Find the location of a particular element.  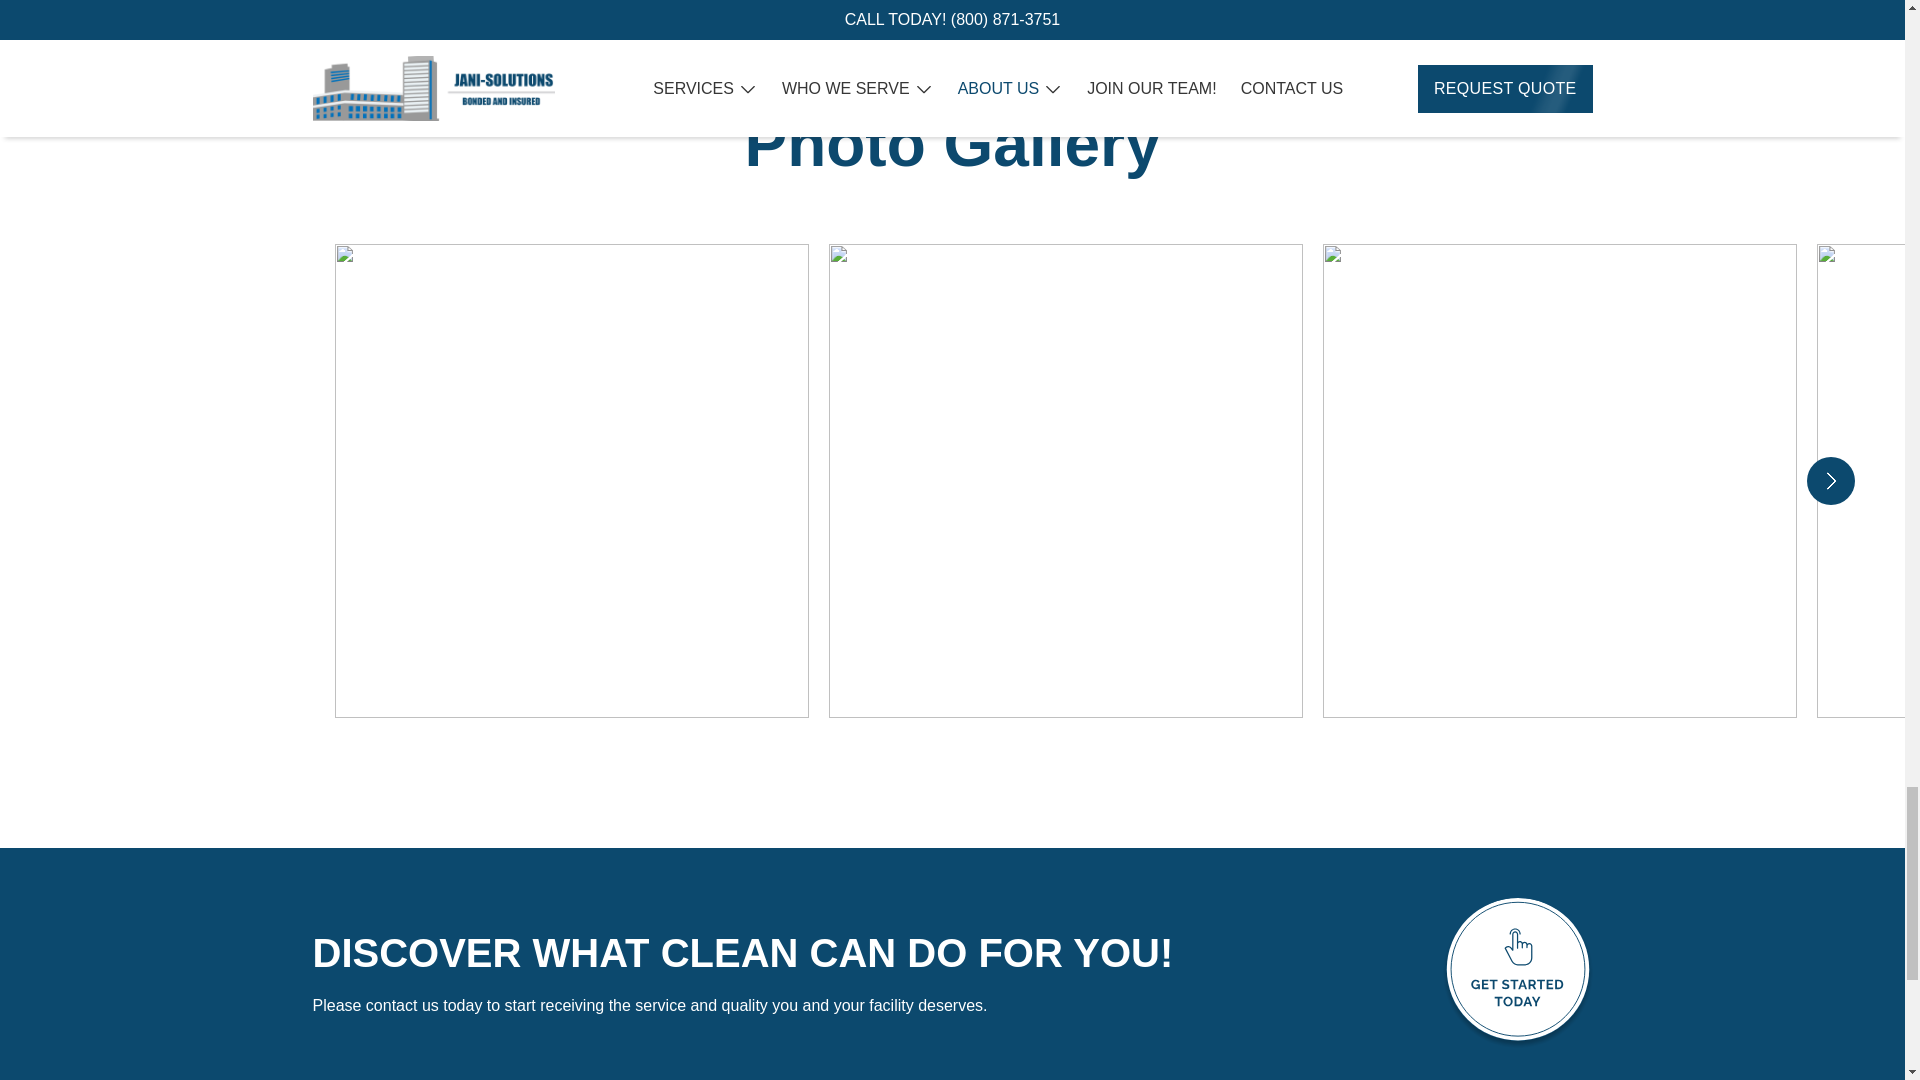

Request Quote is located at coordinates (1516, 972).